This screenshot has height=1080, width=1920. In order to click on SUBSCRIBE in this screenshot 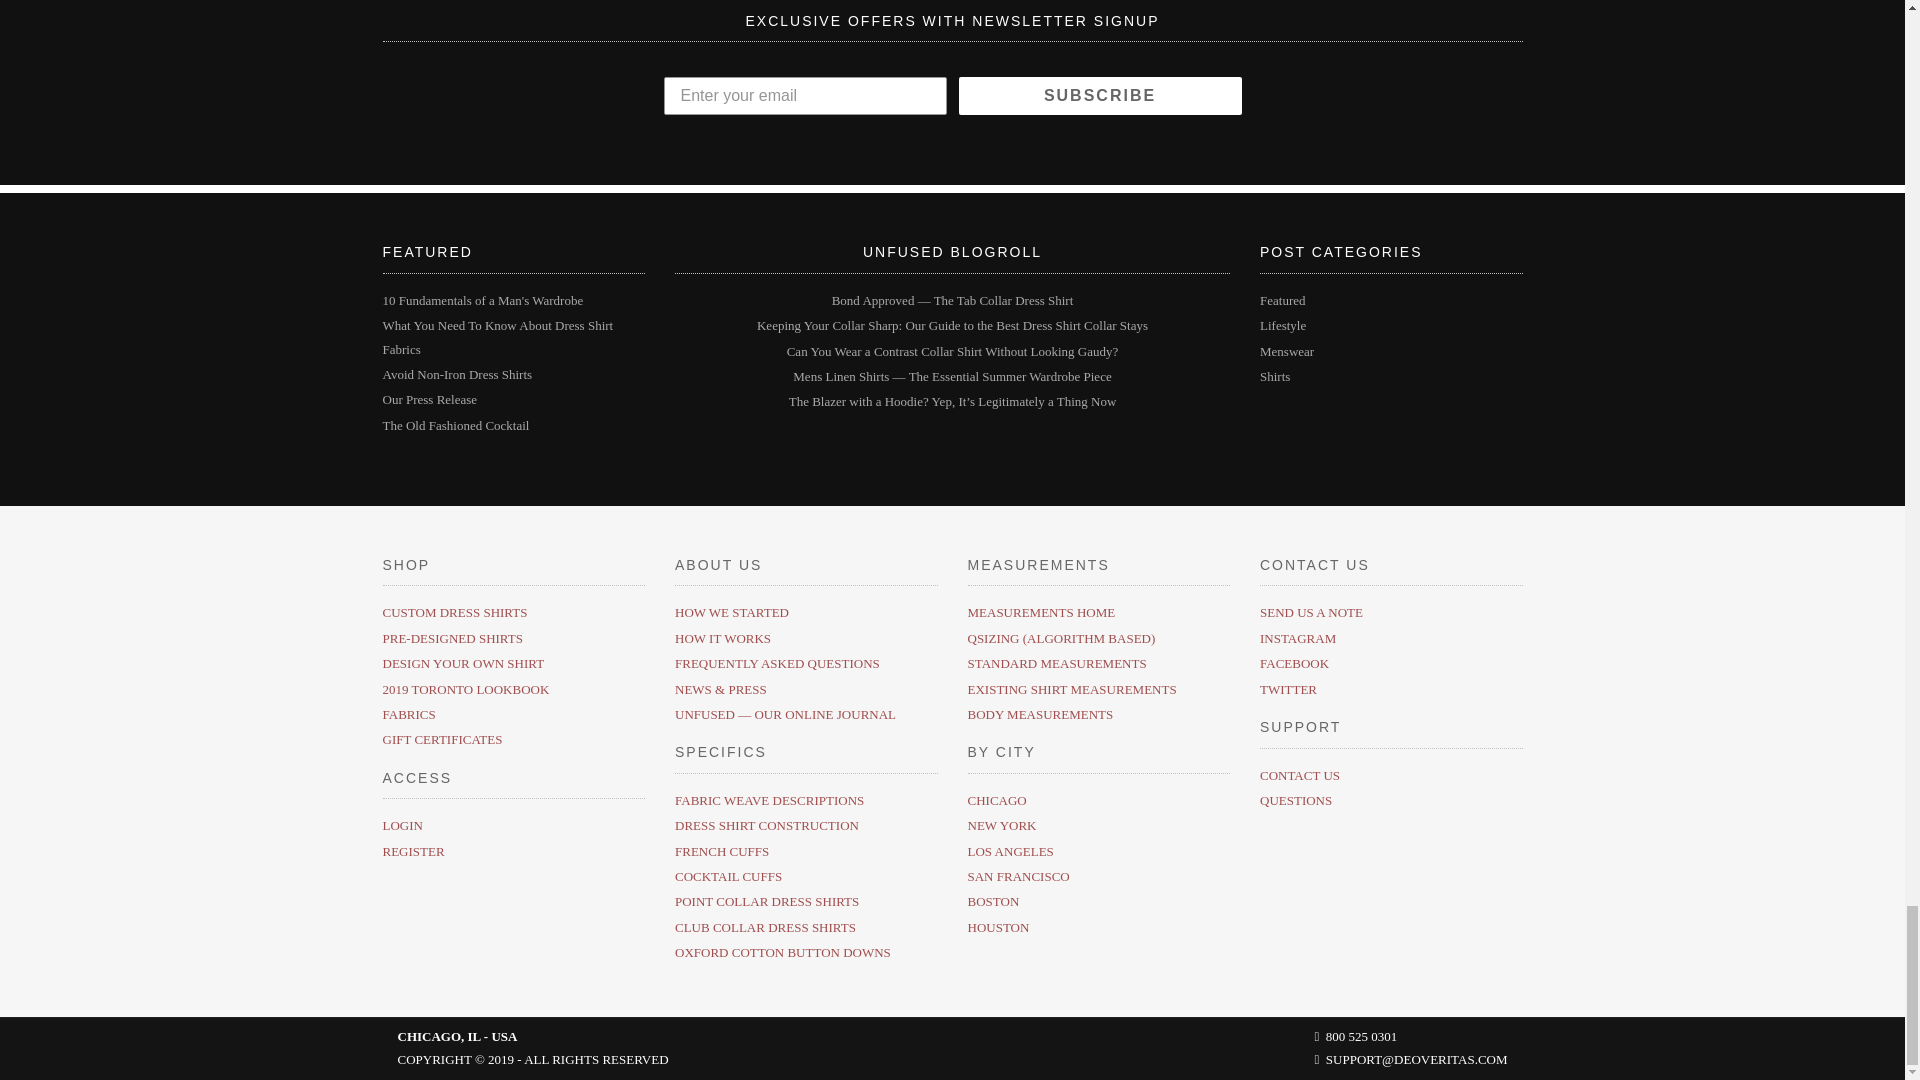, I will do `click(1099, 95)`.